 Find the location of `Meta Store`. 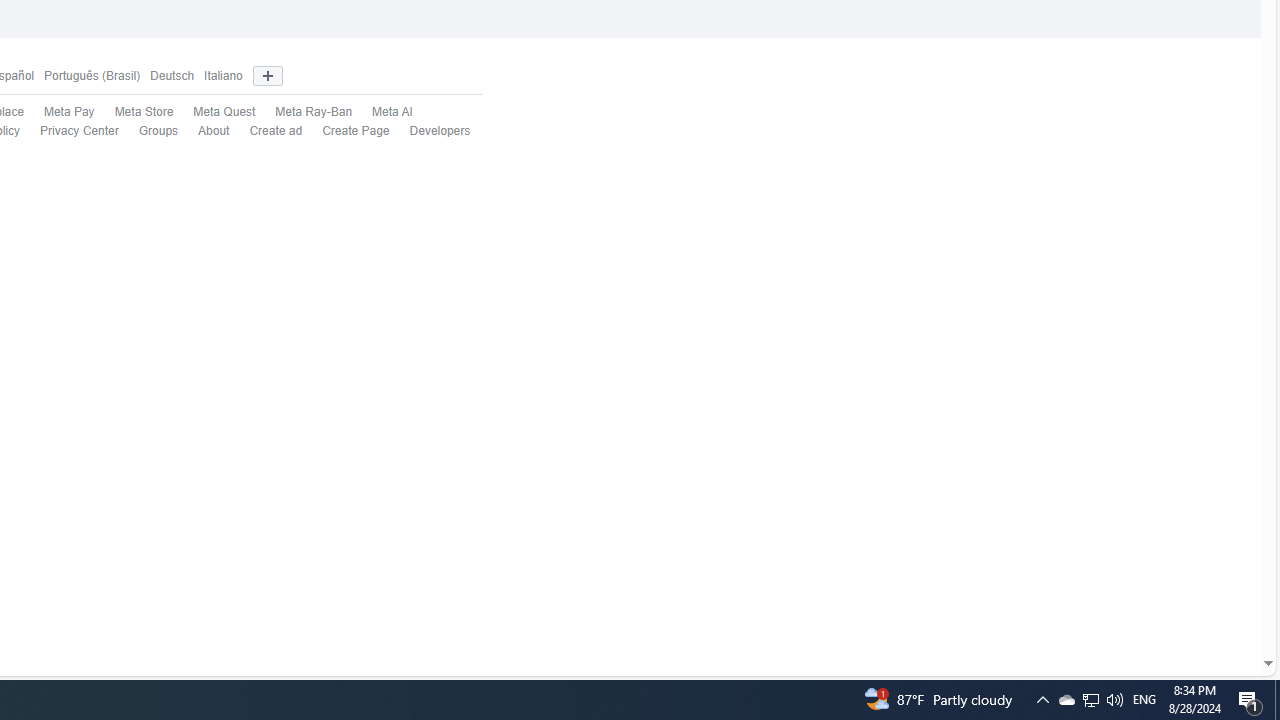

Meta Store is located at coordinates (134, 112).